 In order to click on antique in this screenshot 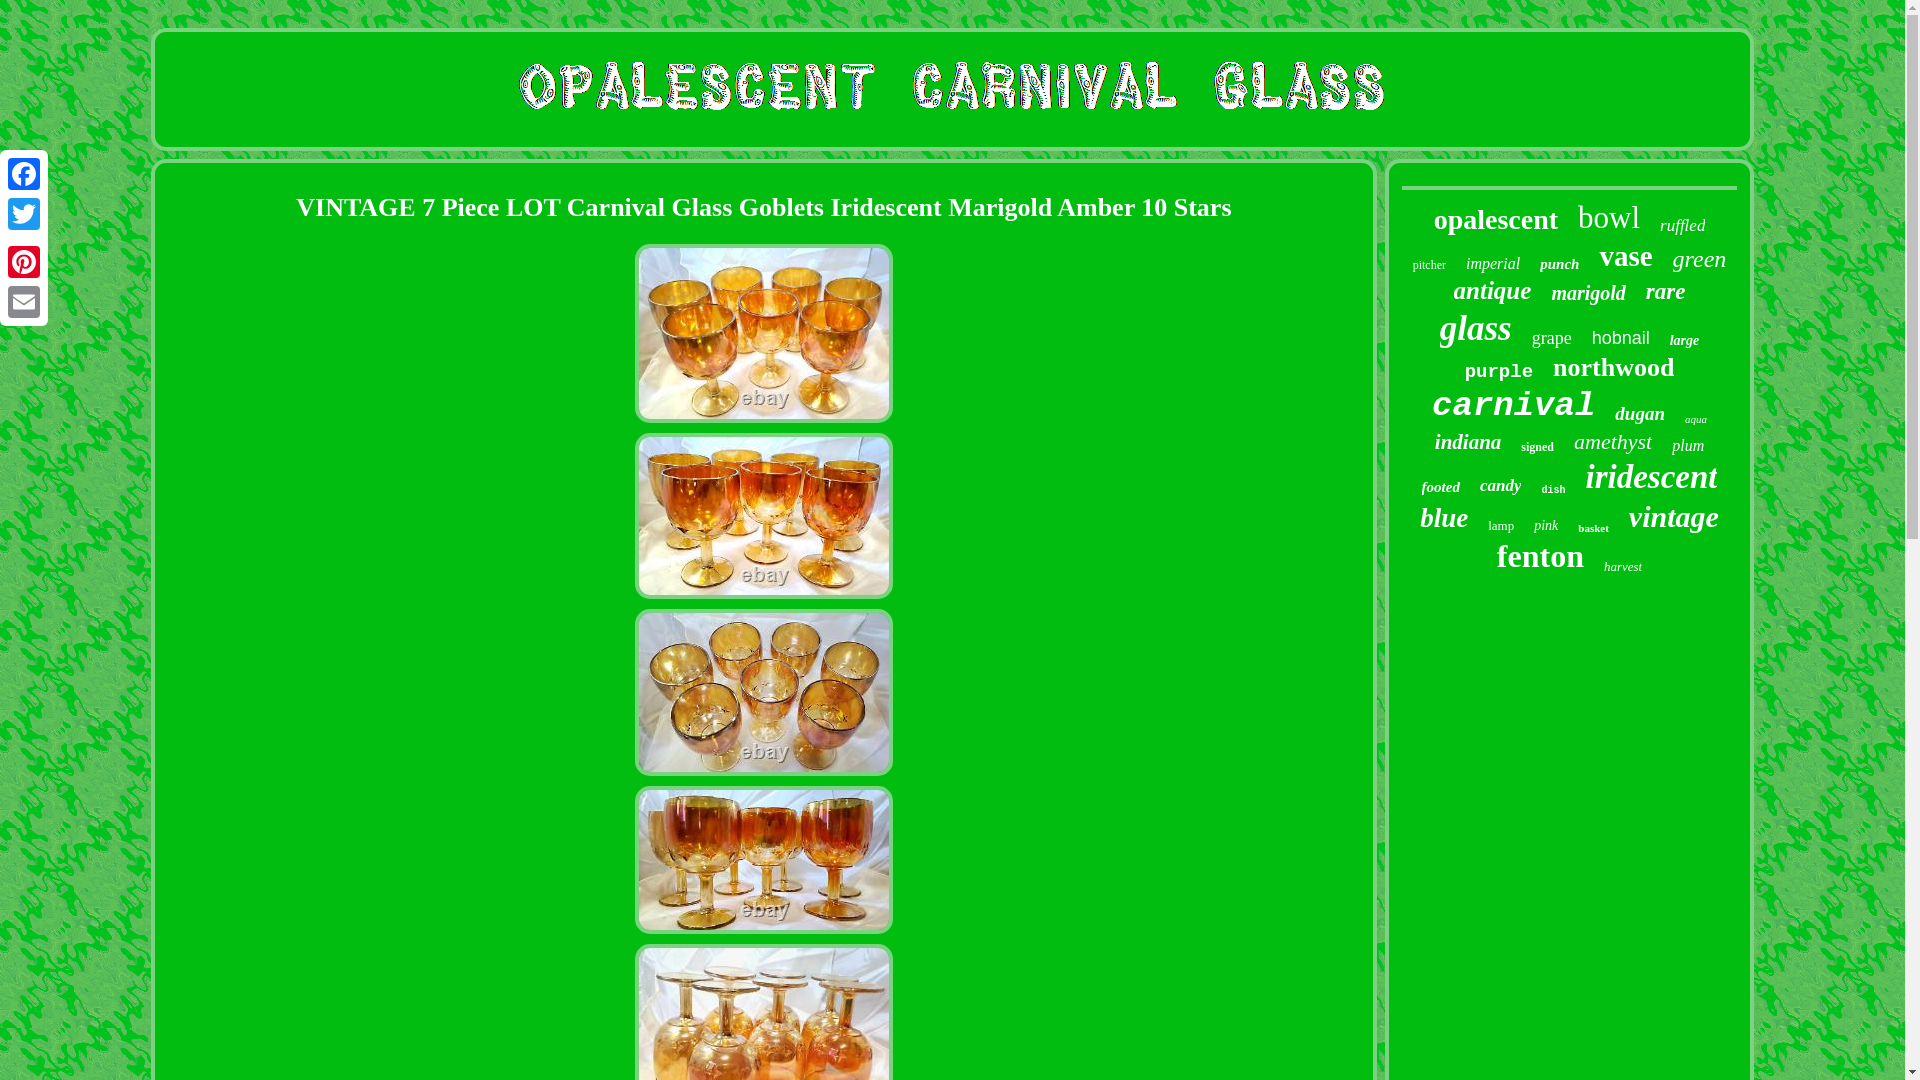, I will do `click(1492, 290)`.